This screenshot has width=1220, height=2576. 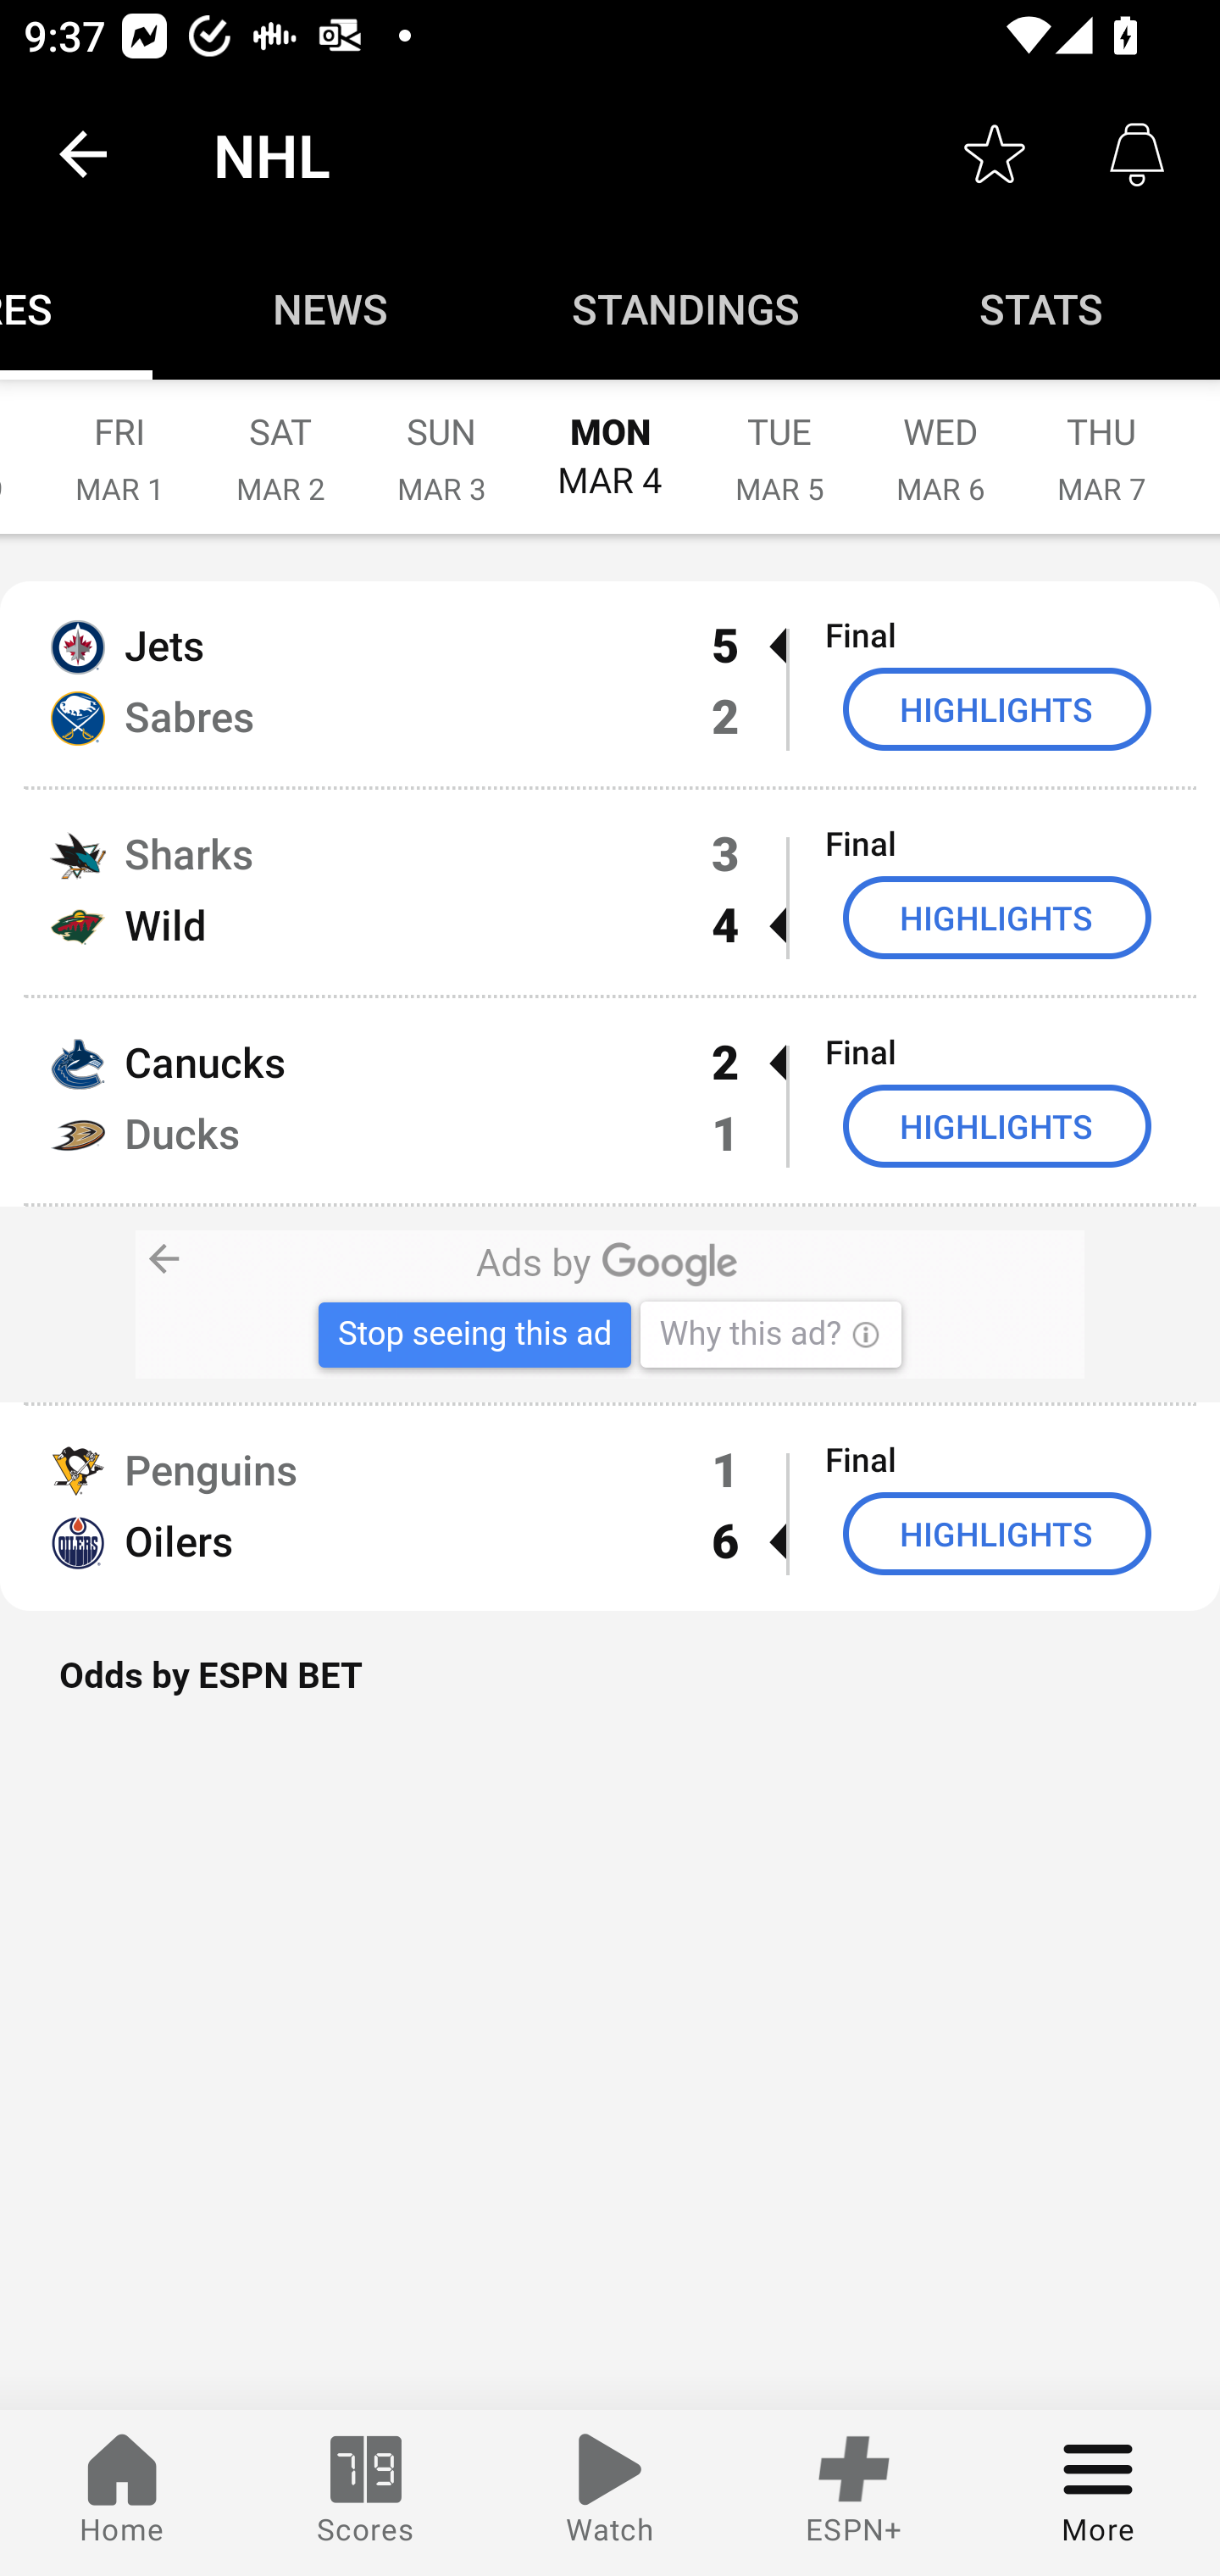 I want to click on HIGHLIGHTS, so click(x=997, y=1125).